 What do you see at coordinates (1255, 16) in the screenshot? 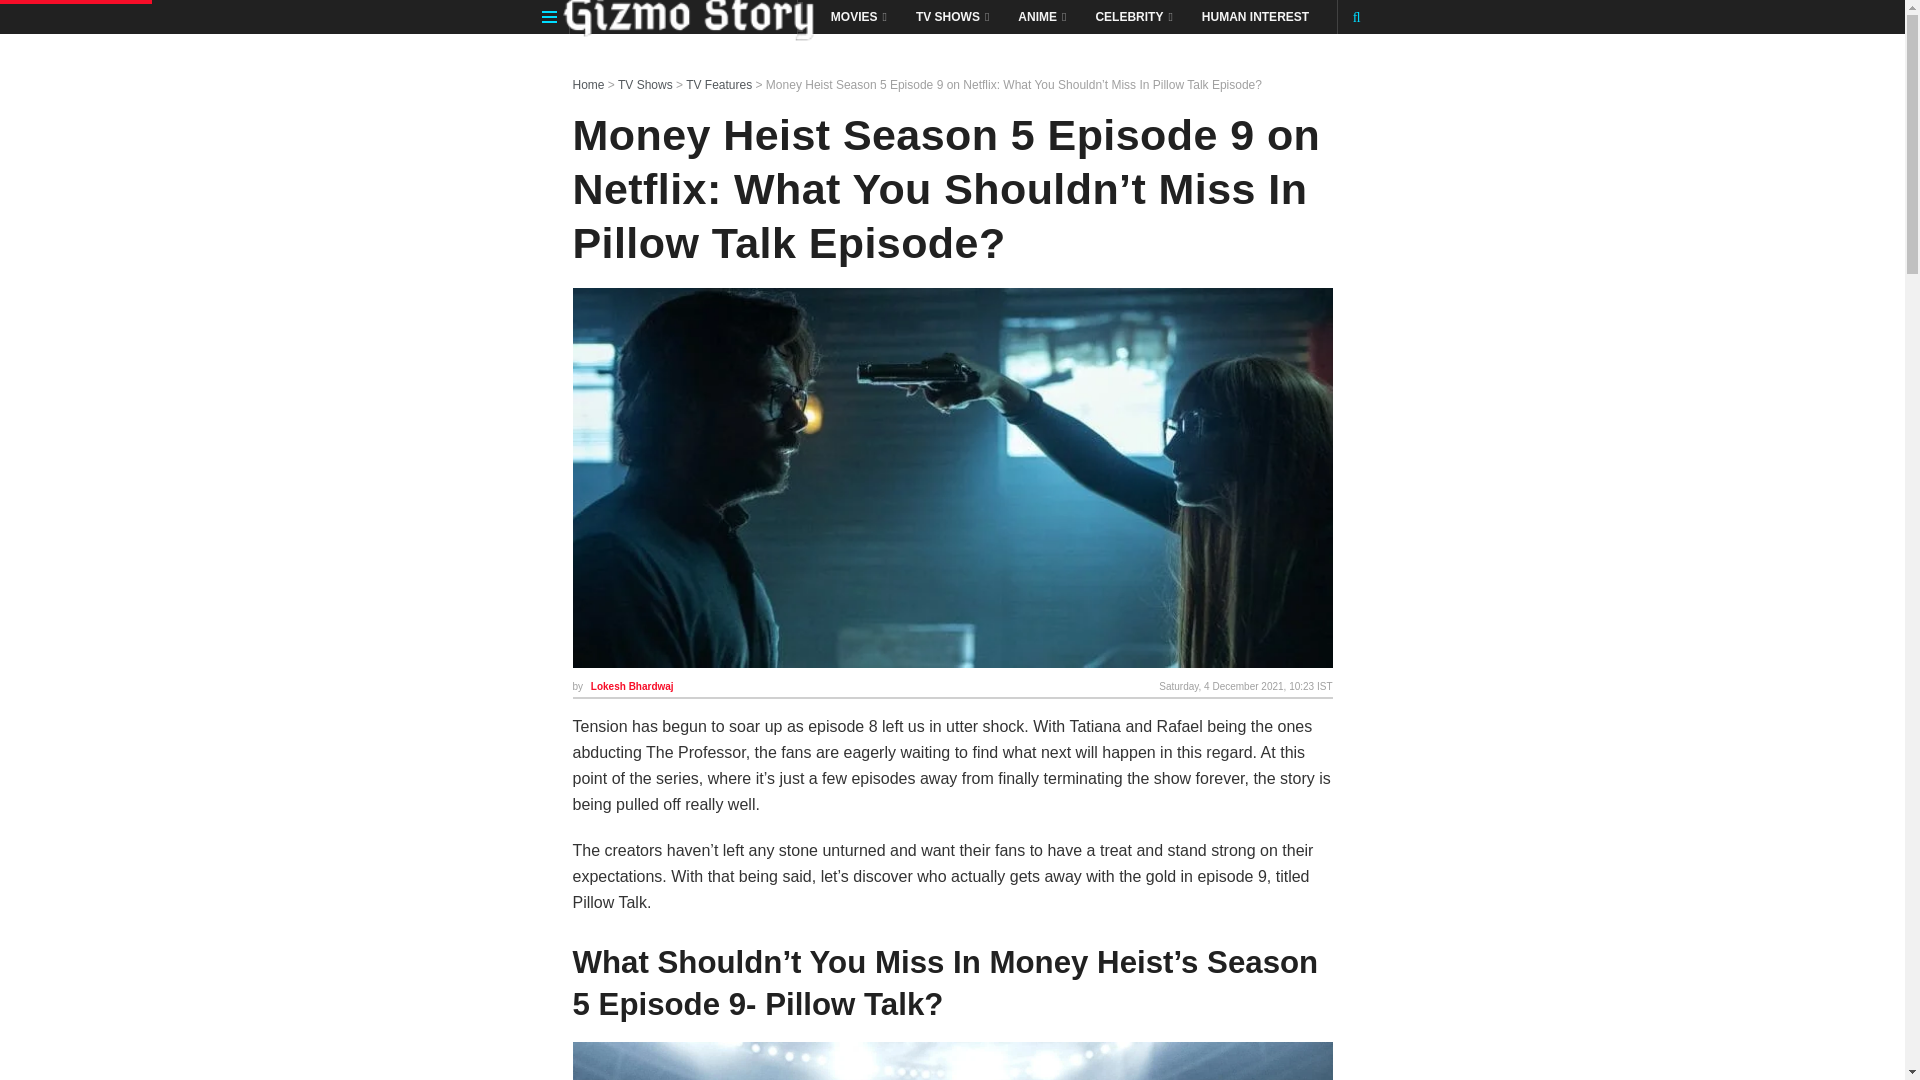
I see `HUMAN INTEREST` at bounding box center [1255, 16].